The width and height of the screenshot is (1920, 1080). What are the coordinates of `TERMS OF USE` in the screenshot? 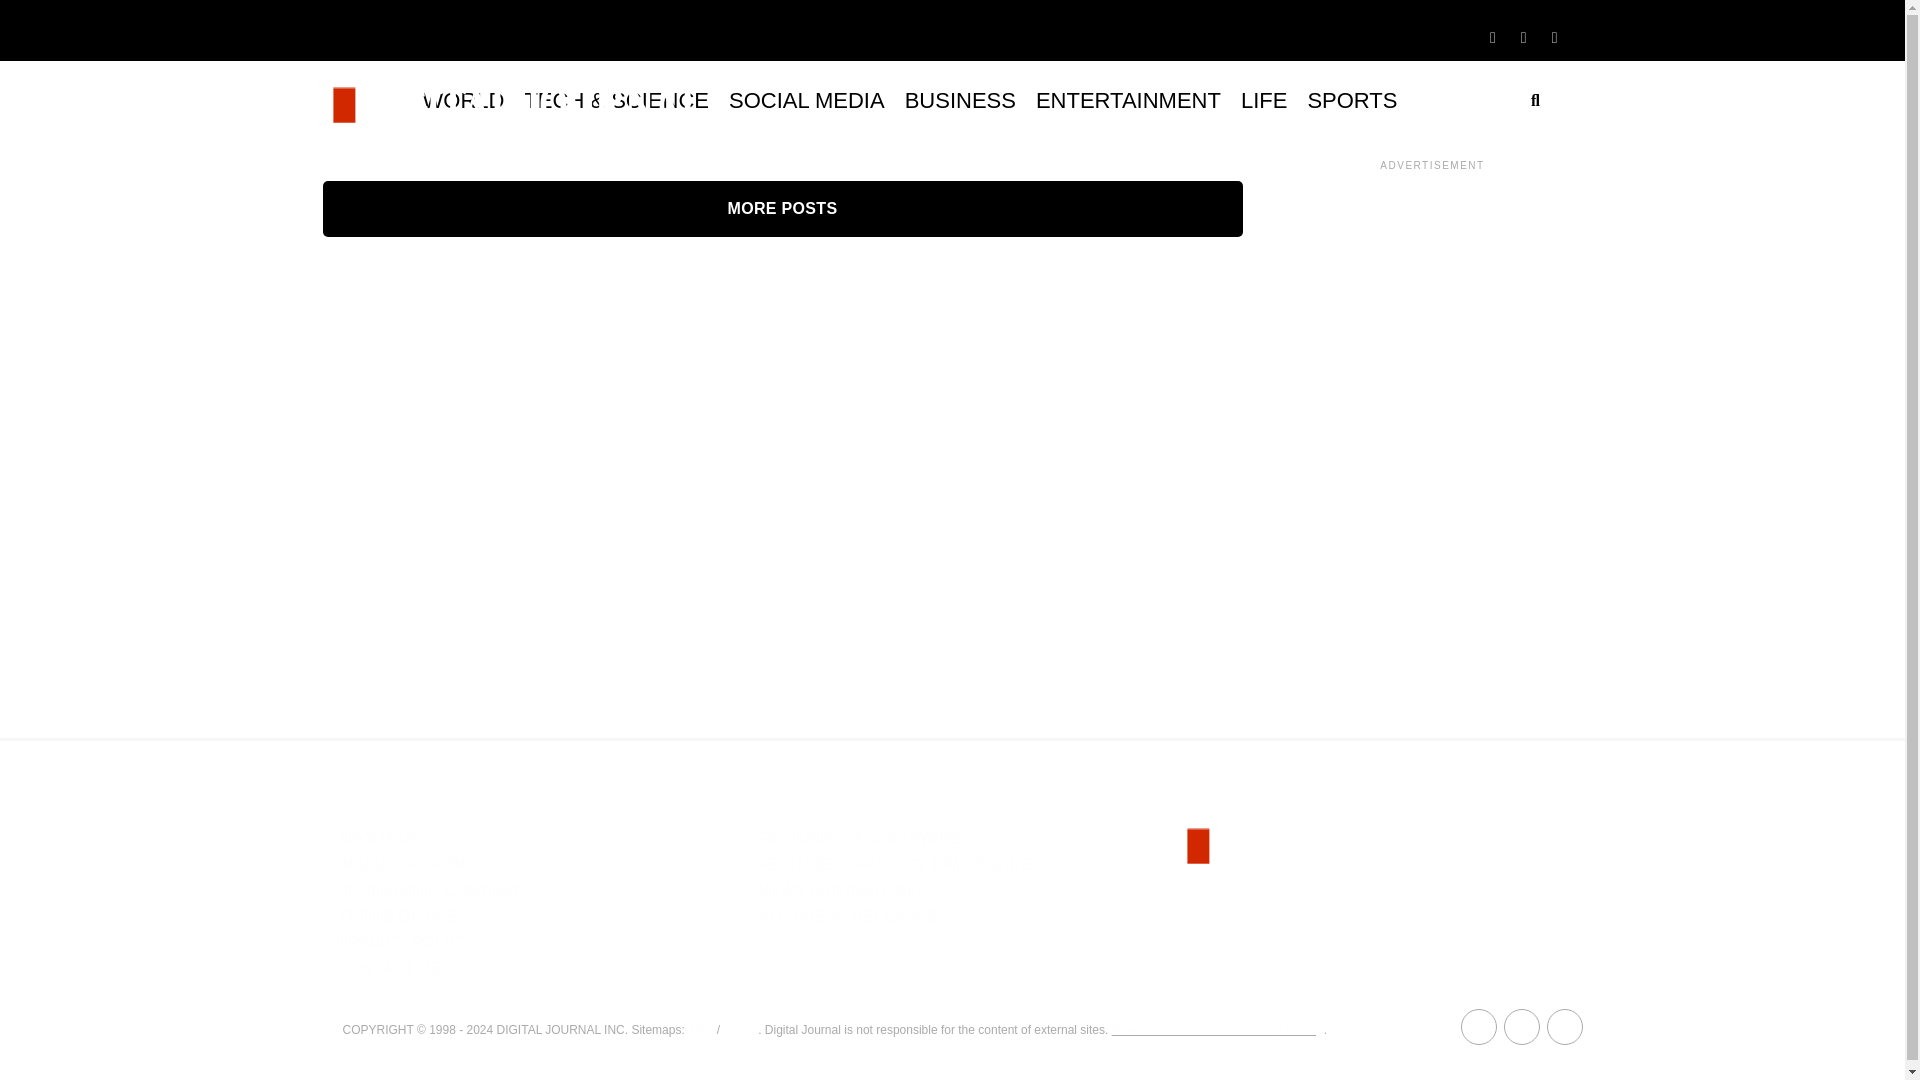 It's located at (398, 916).